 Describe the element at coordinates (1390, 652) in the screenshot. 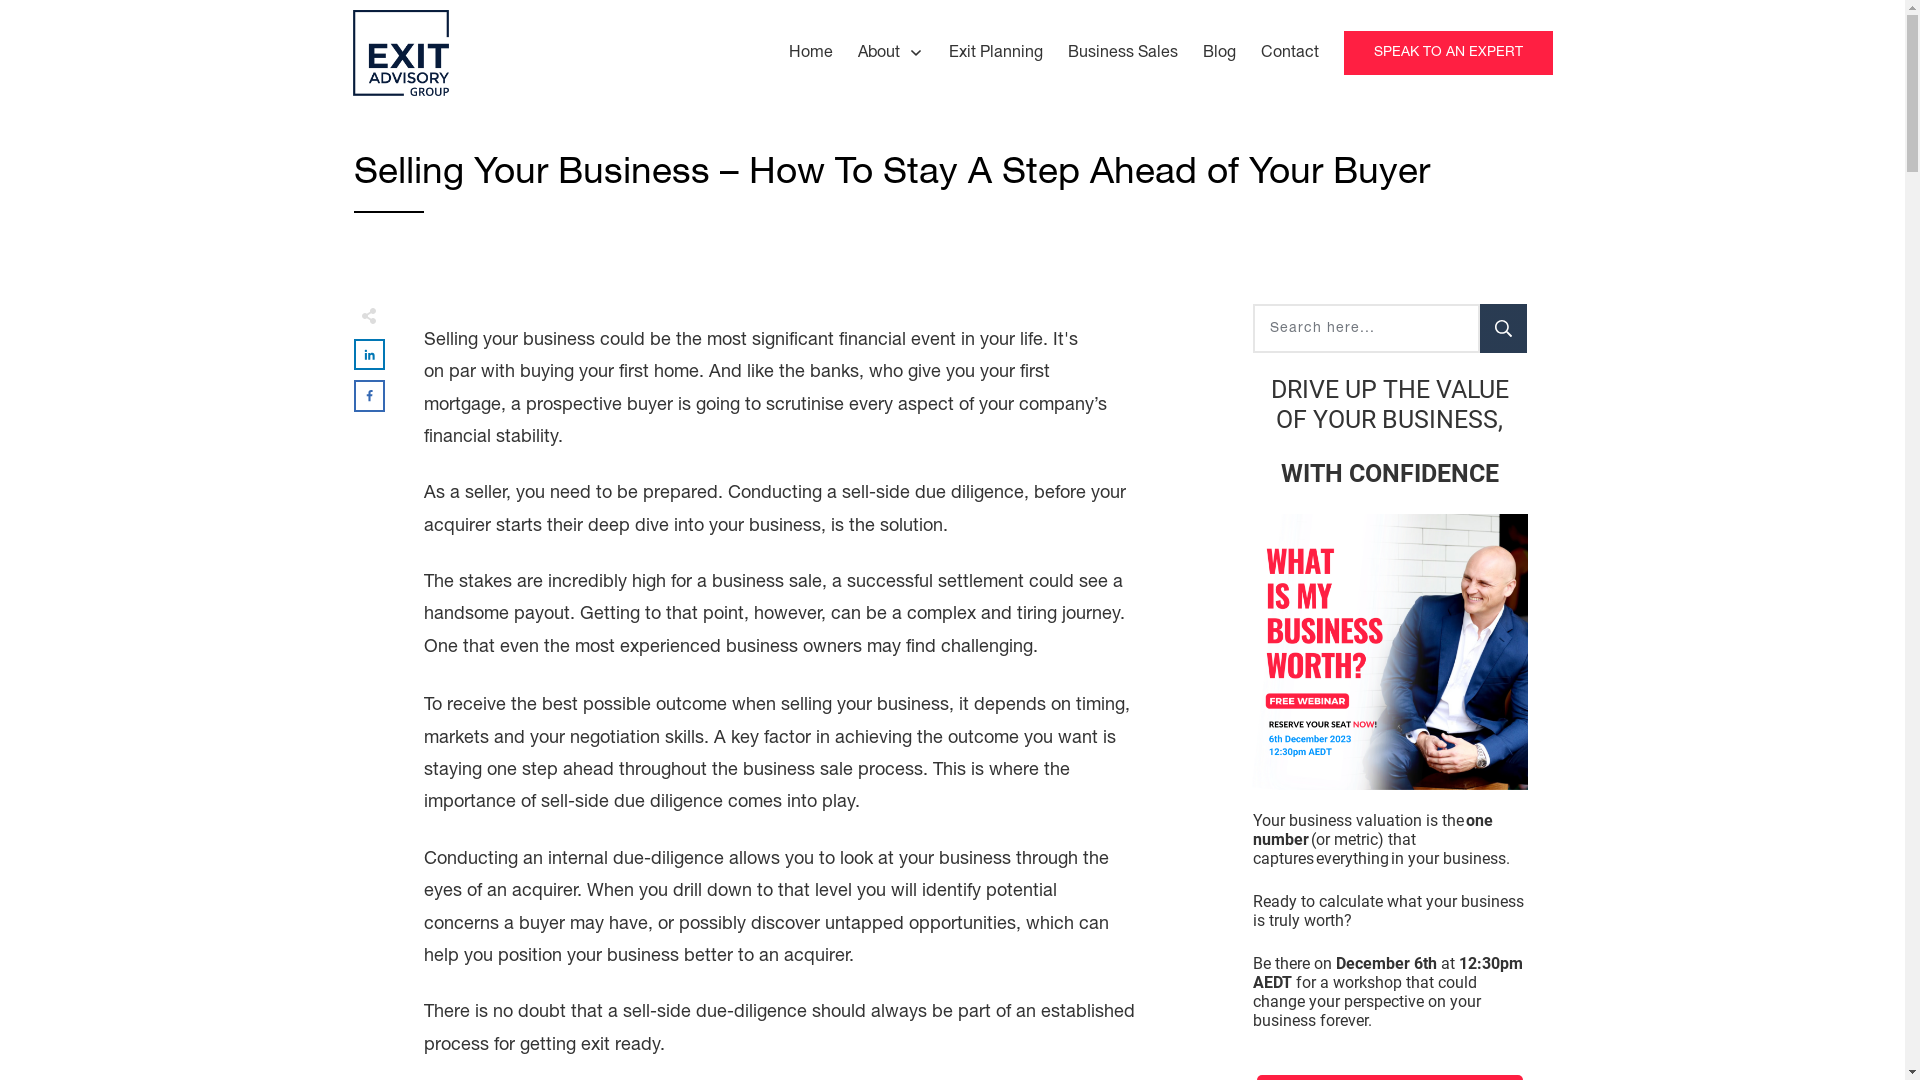

I see `Ad 5- W - WMBW Ad 1_1` at that location.